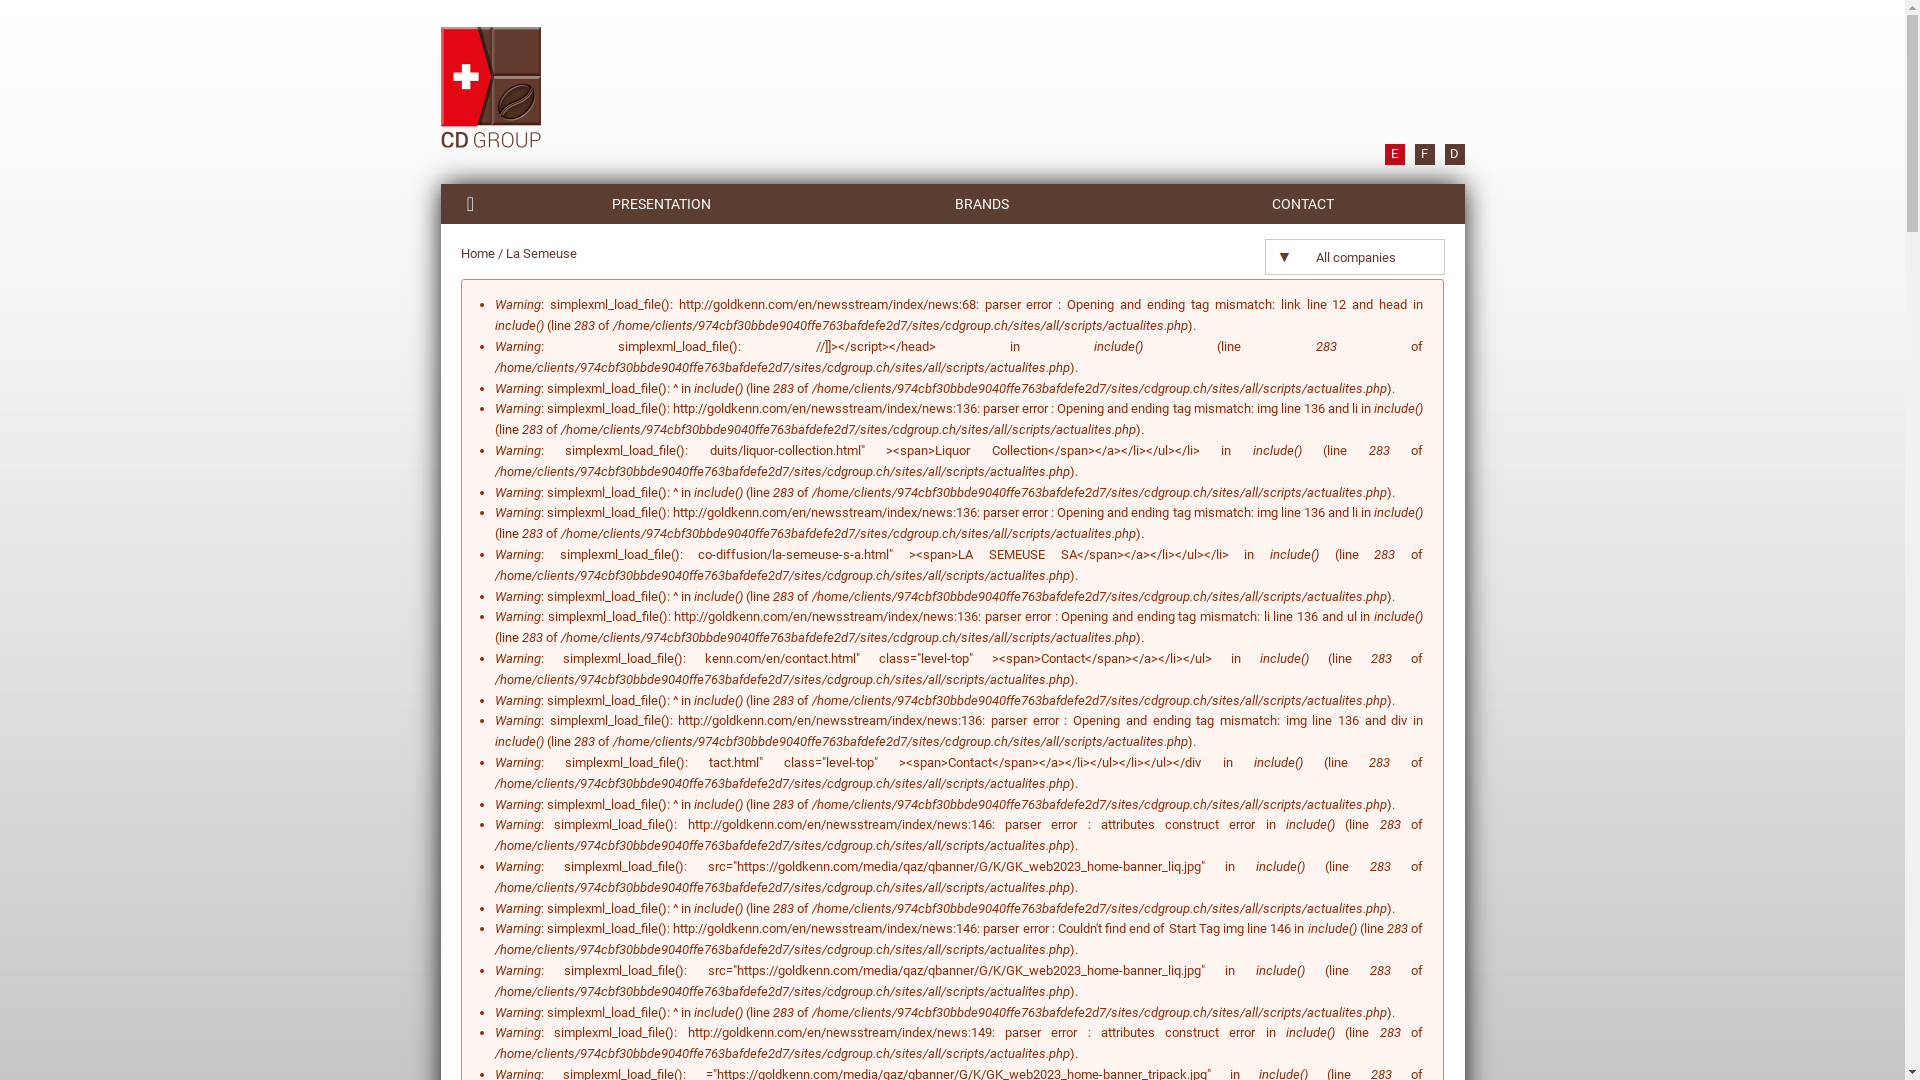 Image resolution: width=1920 pixels, height=1080 pixels. Describe the element at coordinates (1354, 256) in the screenshot. I see `All companies` at that location.